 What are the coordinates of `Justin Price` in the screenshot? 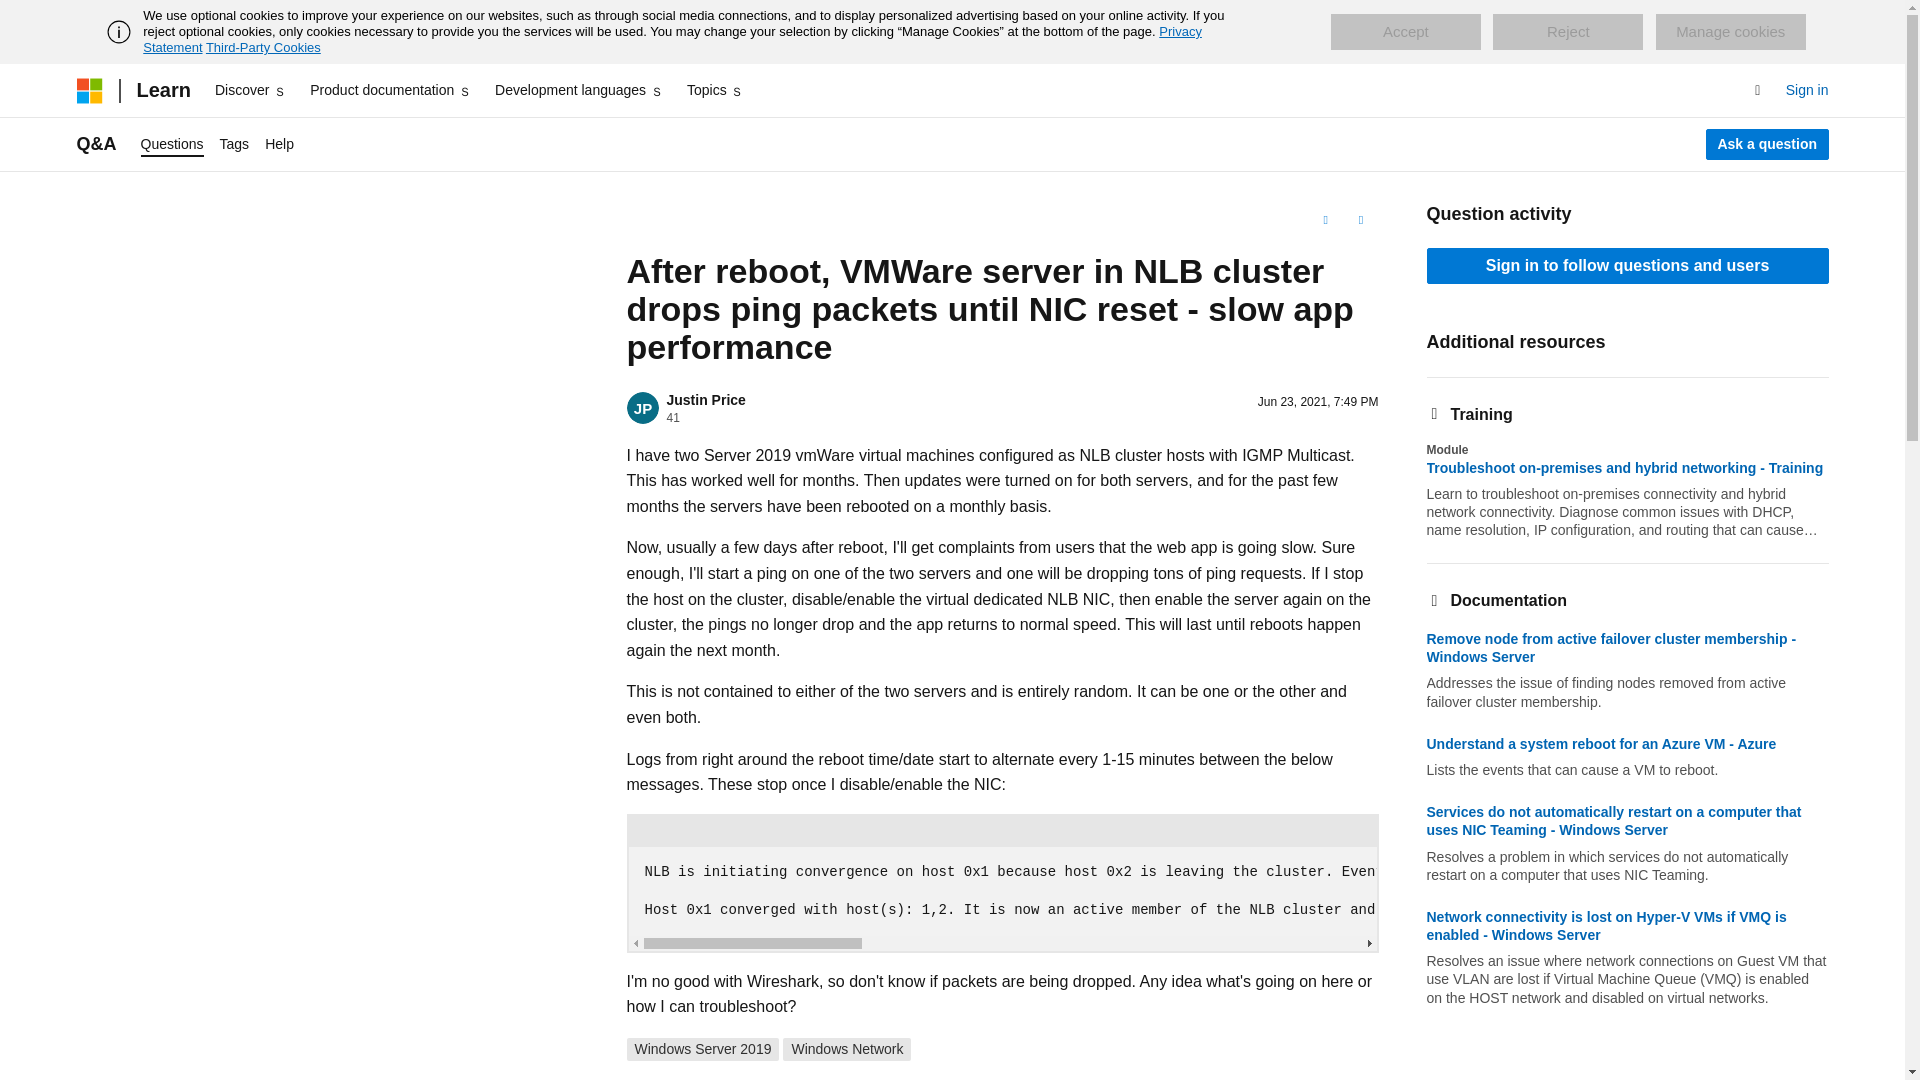 It's located at (705, 400).